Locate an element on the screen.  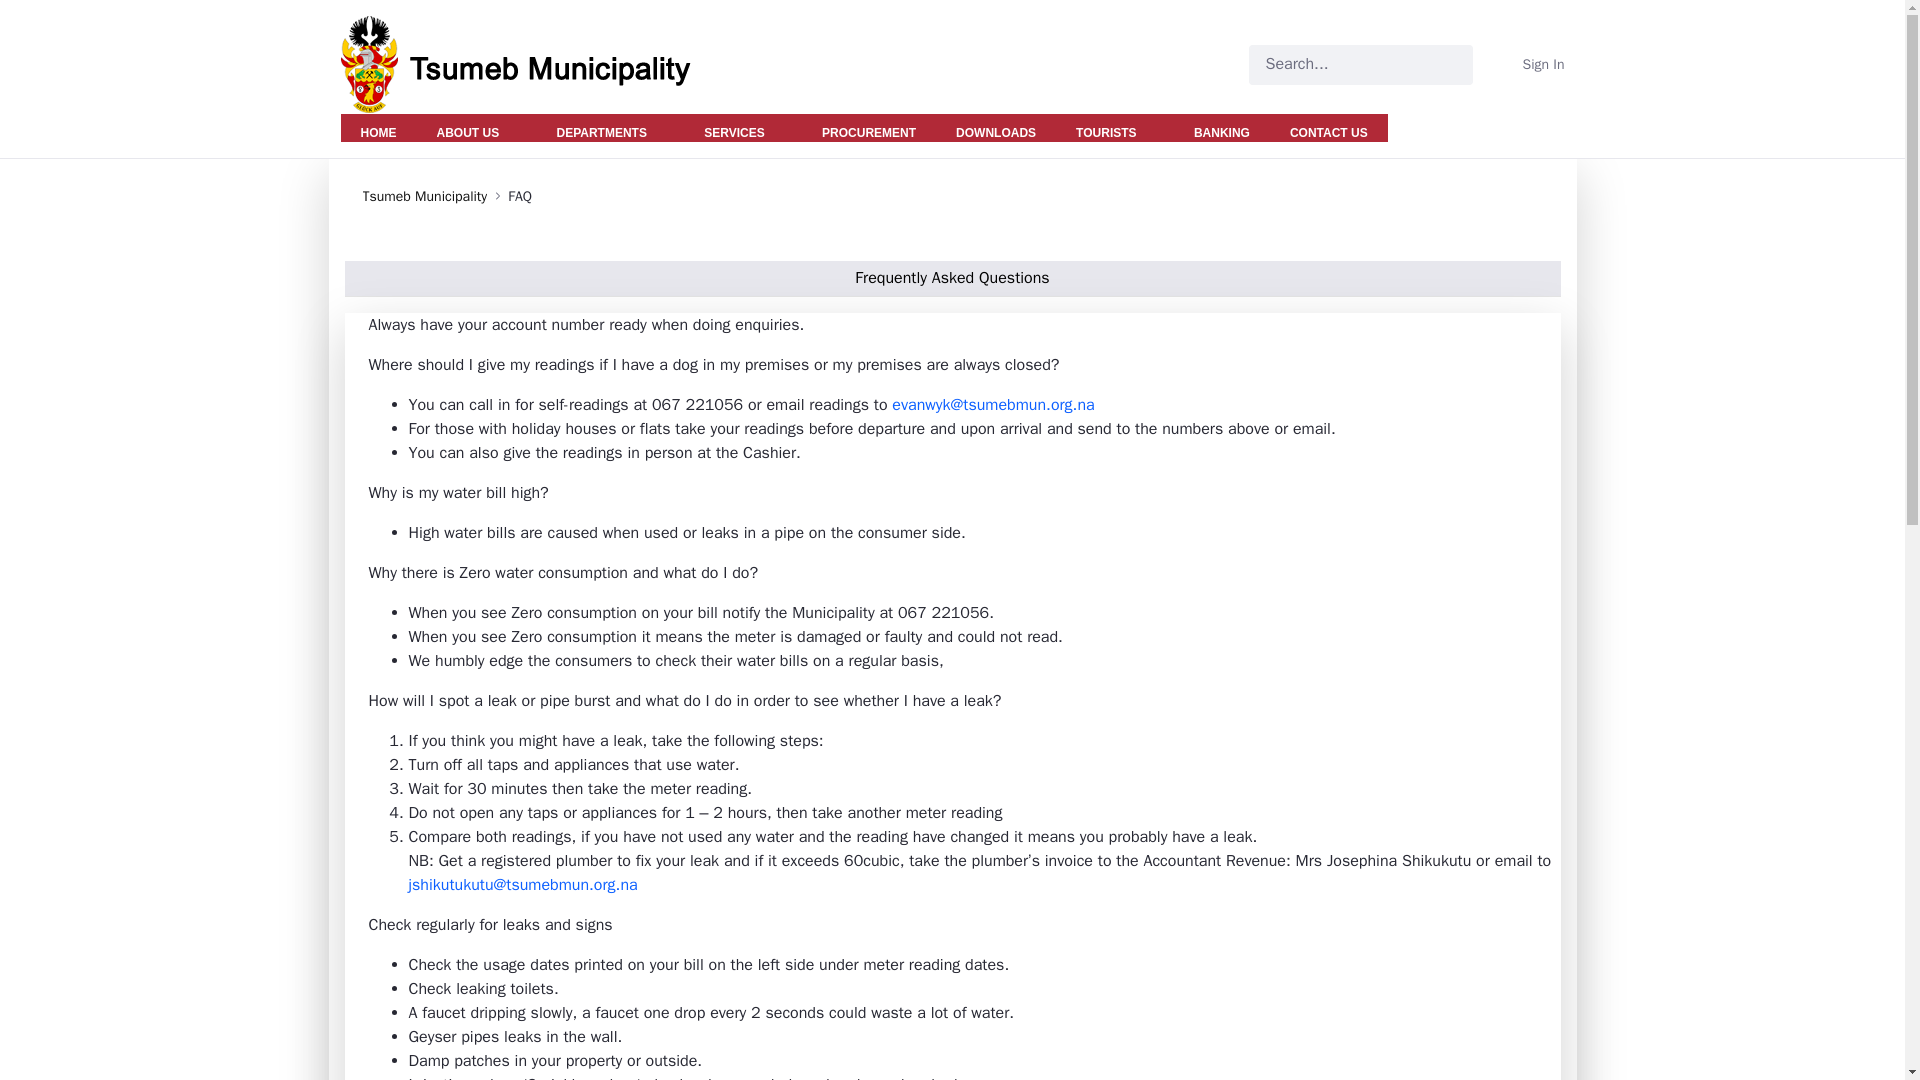
TOURISTS is located at coordinates (1114, 128).